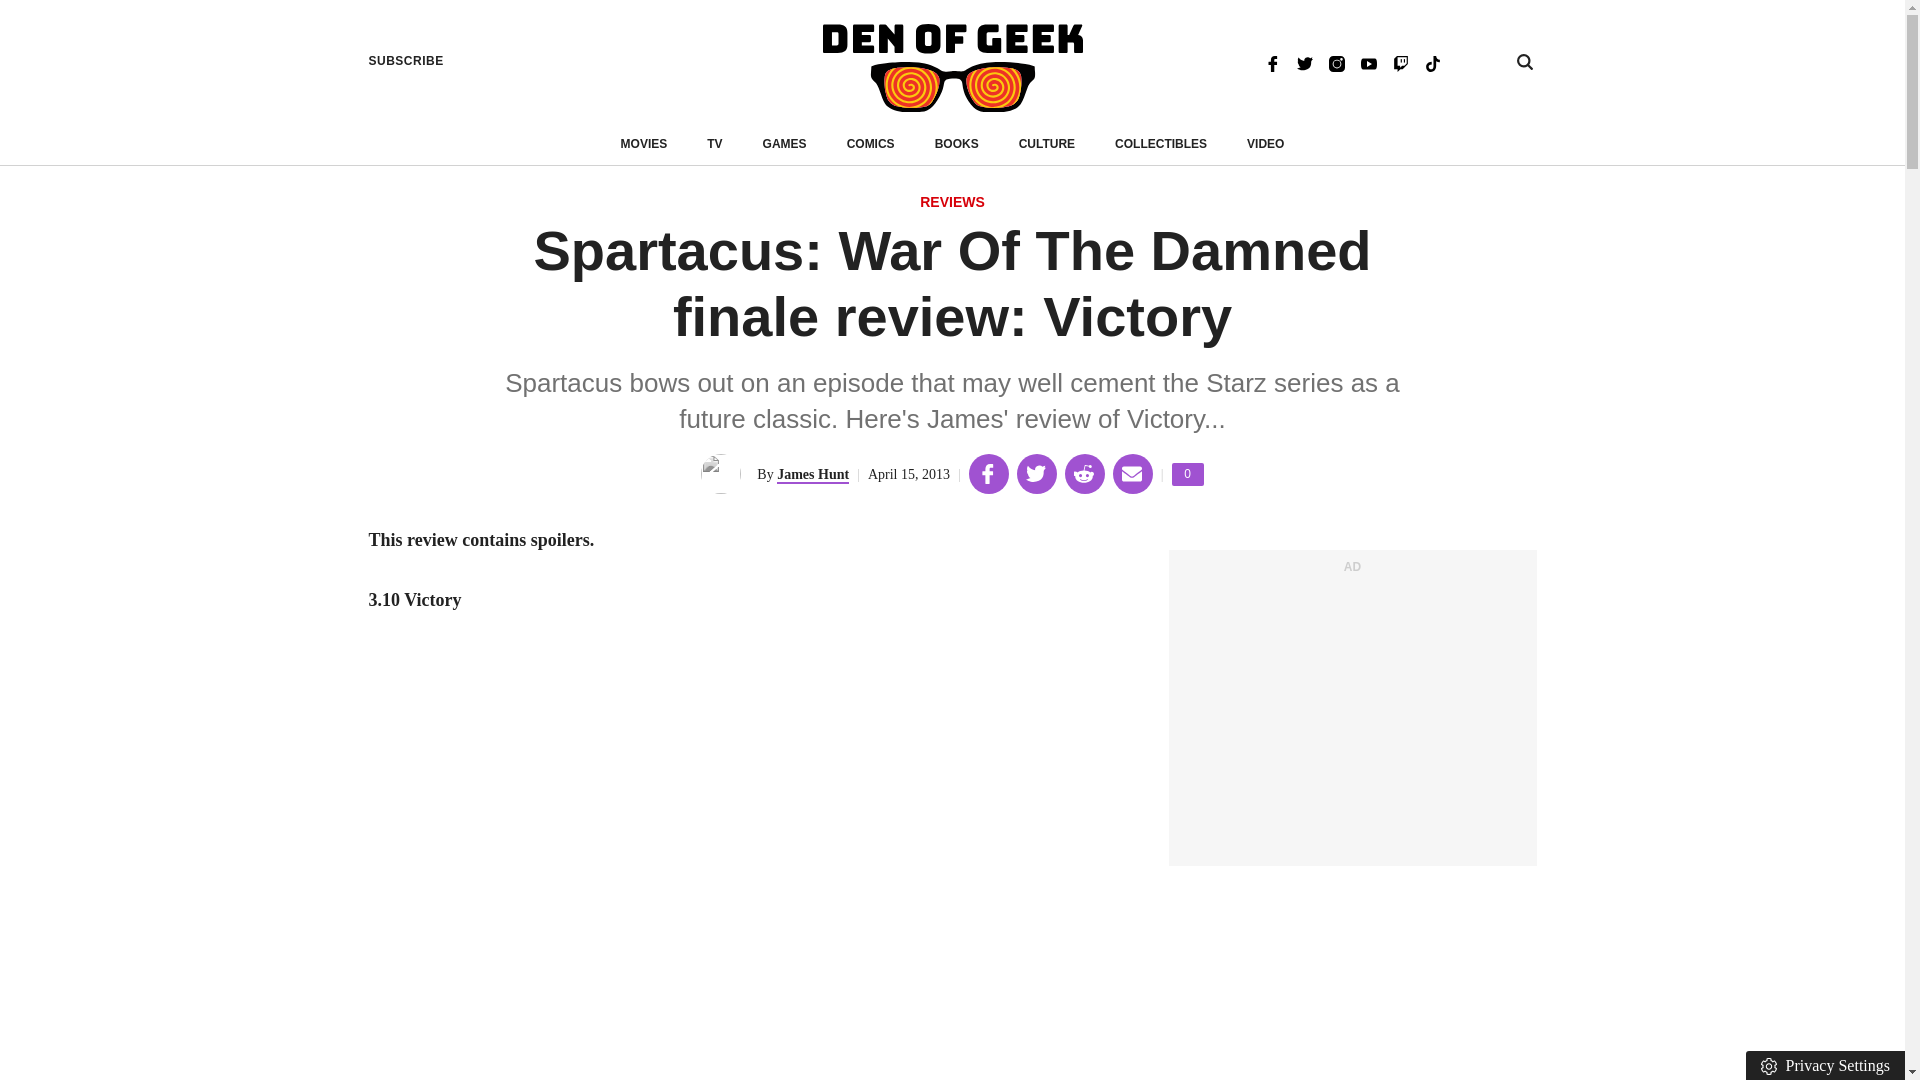  I want to click on COLLECTIBLES, so click(1161, 144).